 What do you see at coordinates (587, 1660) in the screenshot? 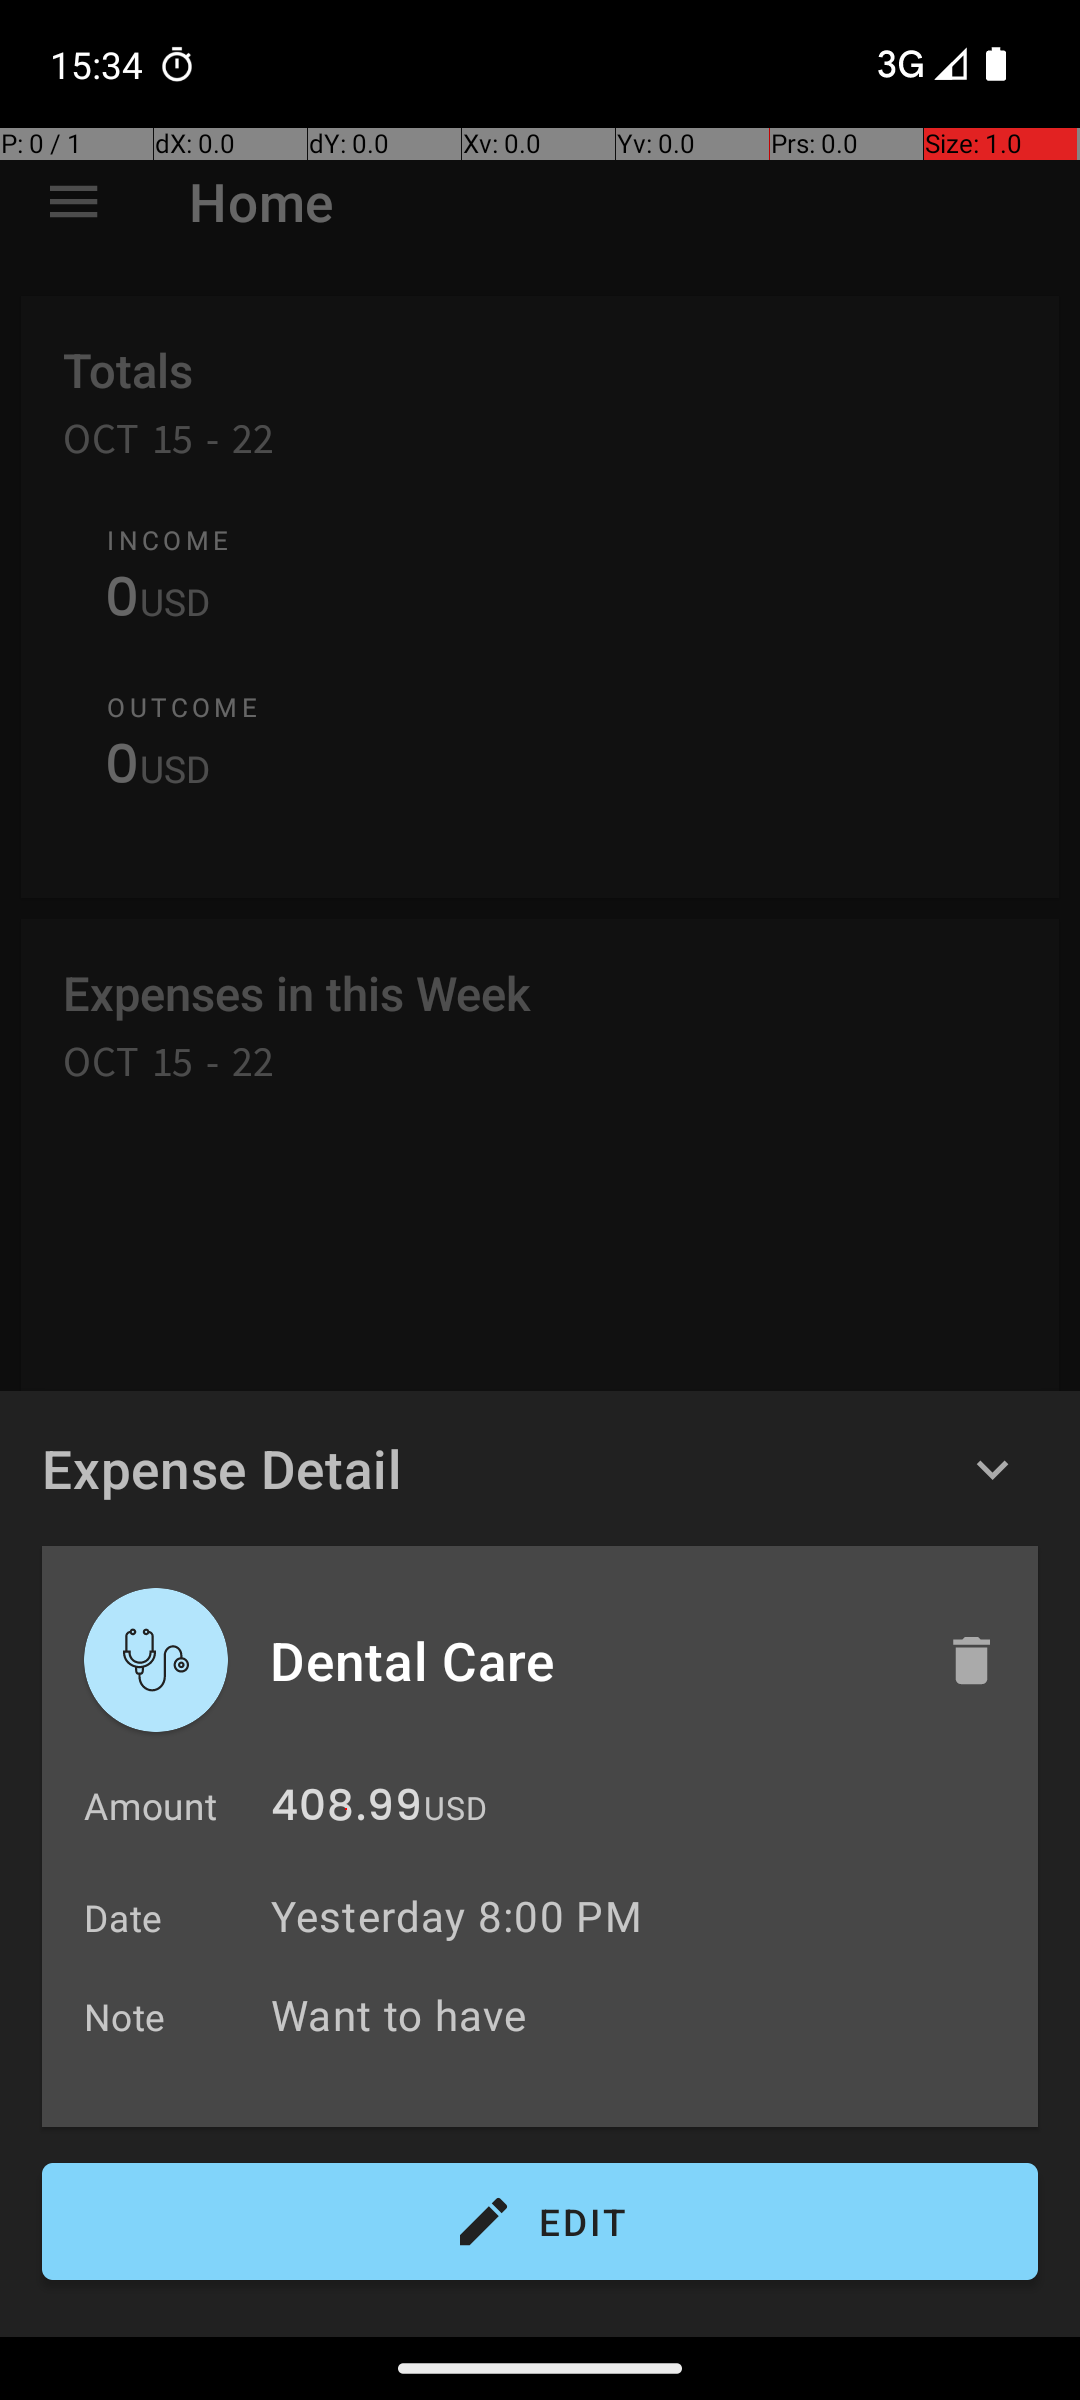
I see `Dental Care` at bounding box center [587, 1660].